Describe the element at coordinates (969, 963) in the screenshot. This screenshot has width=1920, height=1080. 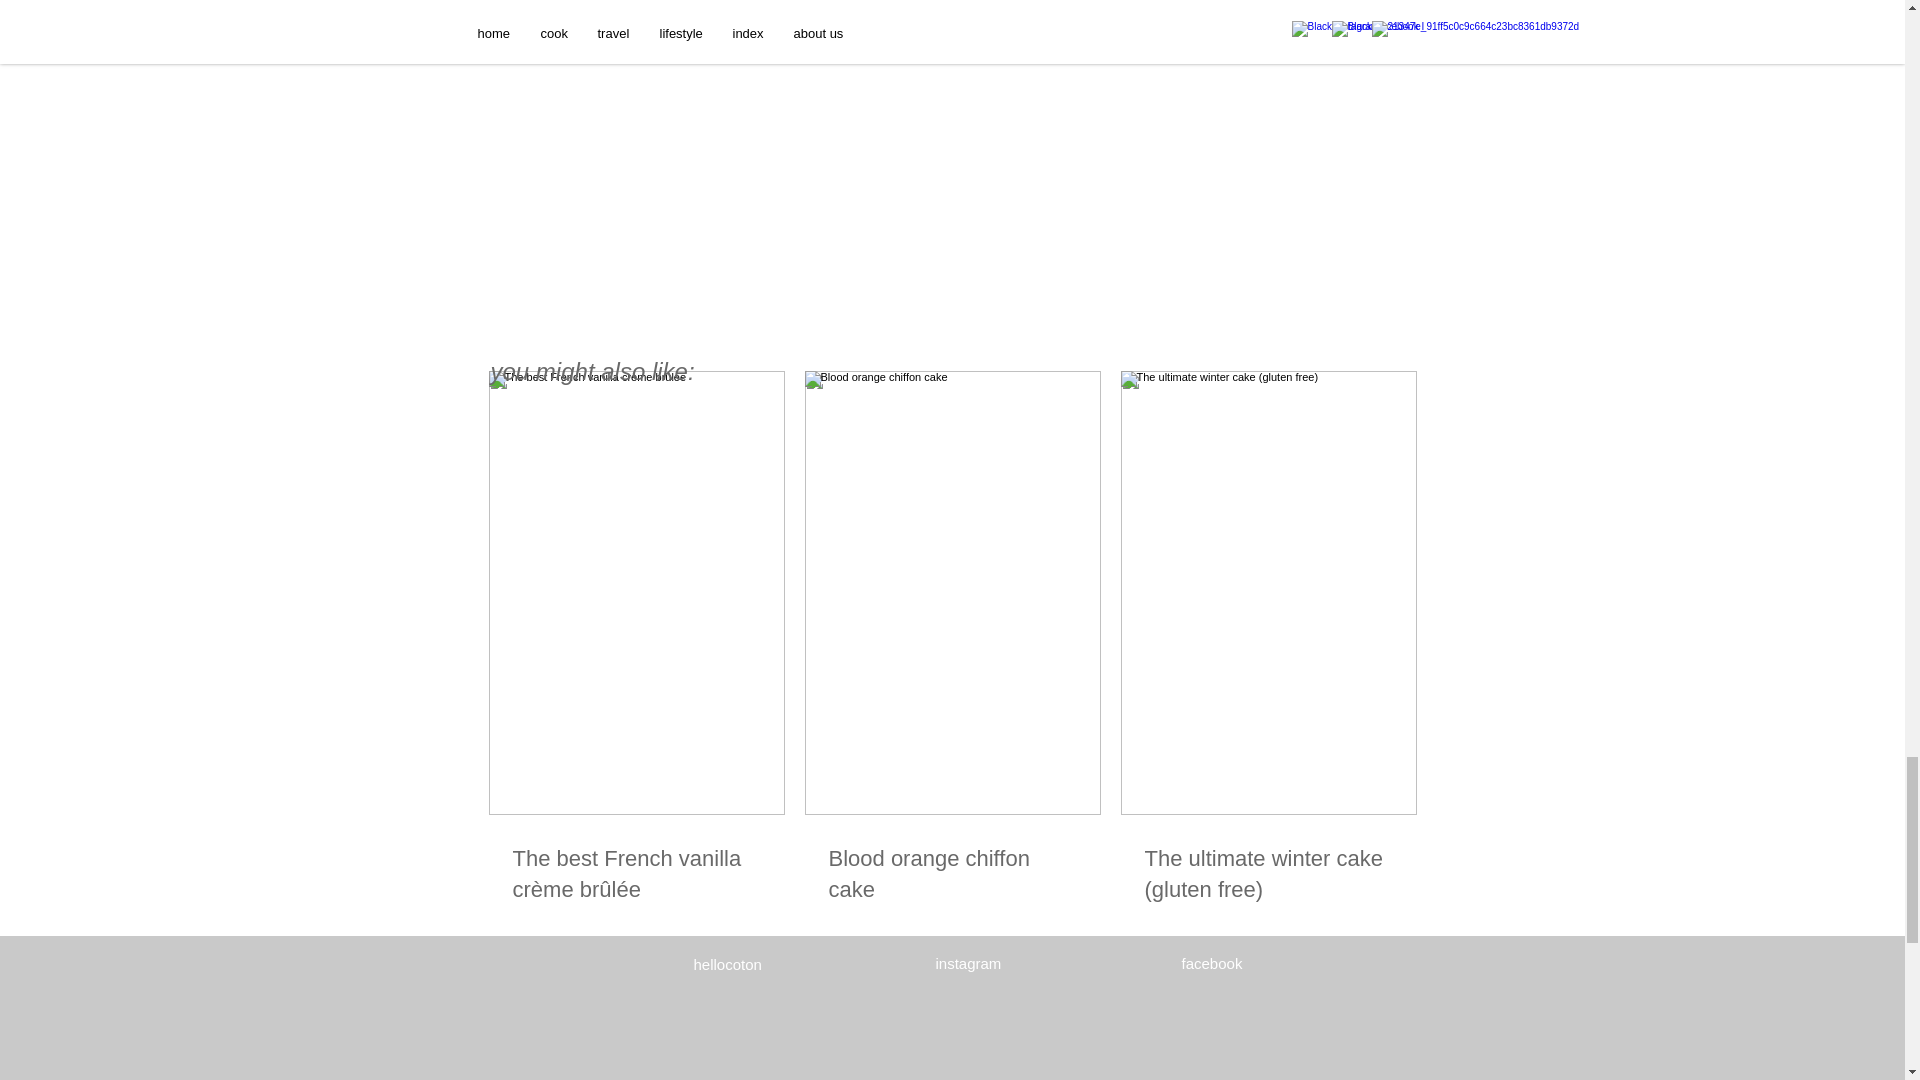
I see `instagram` at that location.